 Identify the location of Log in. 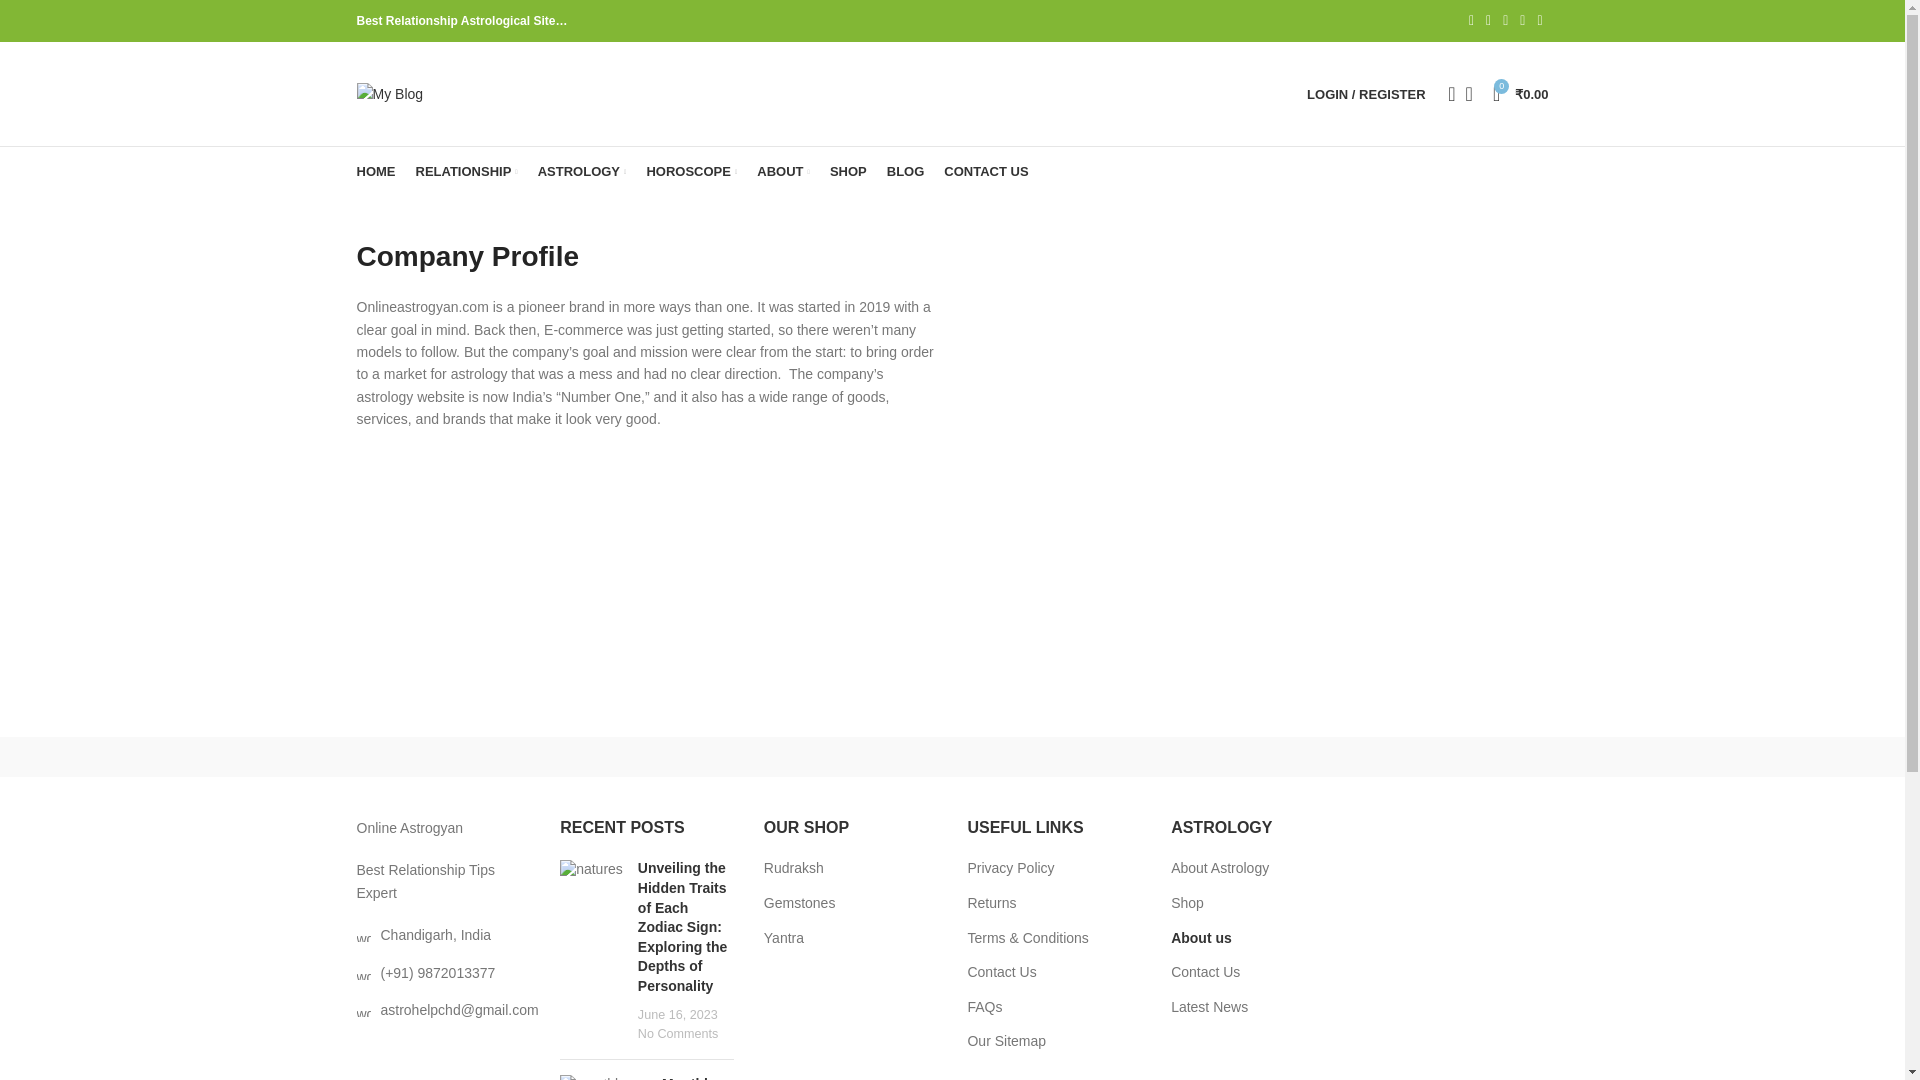
(1261, 412).